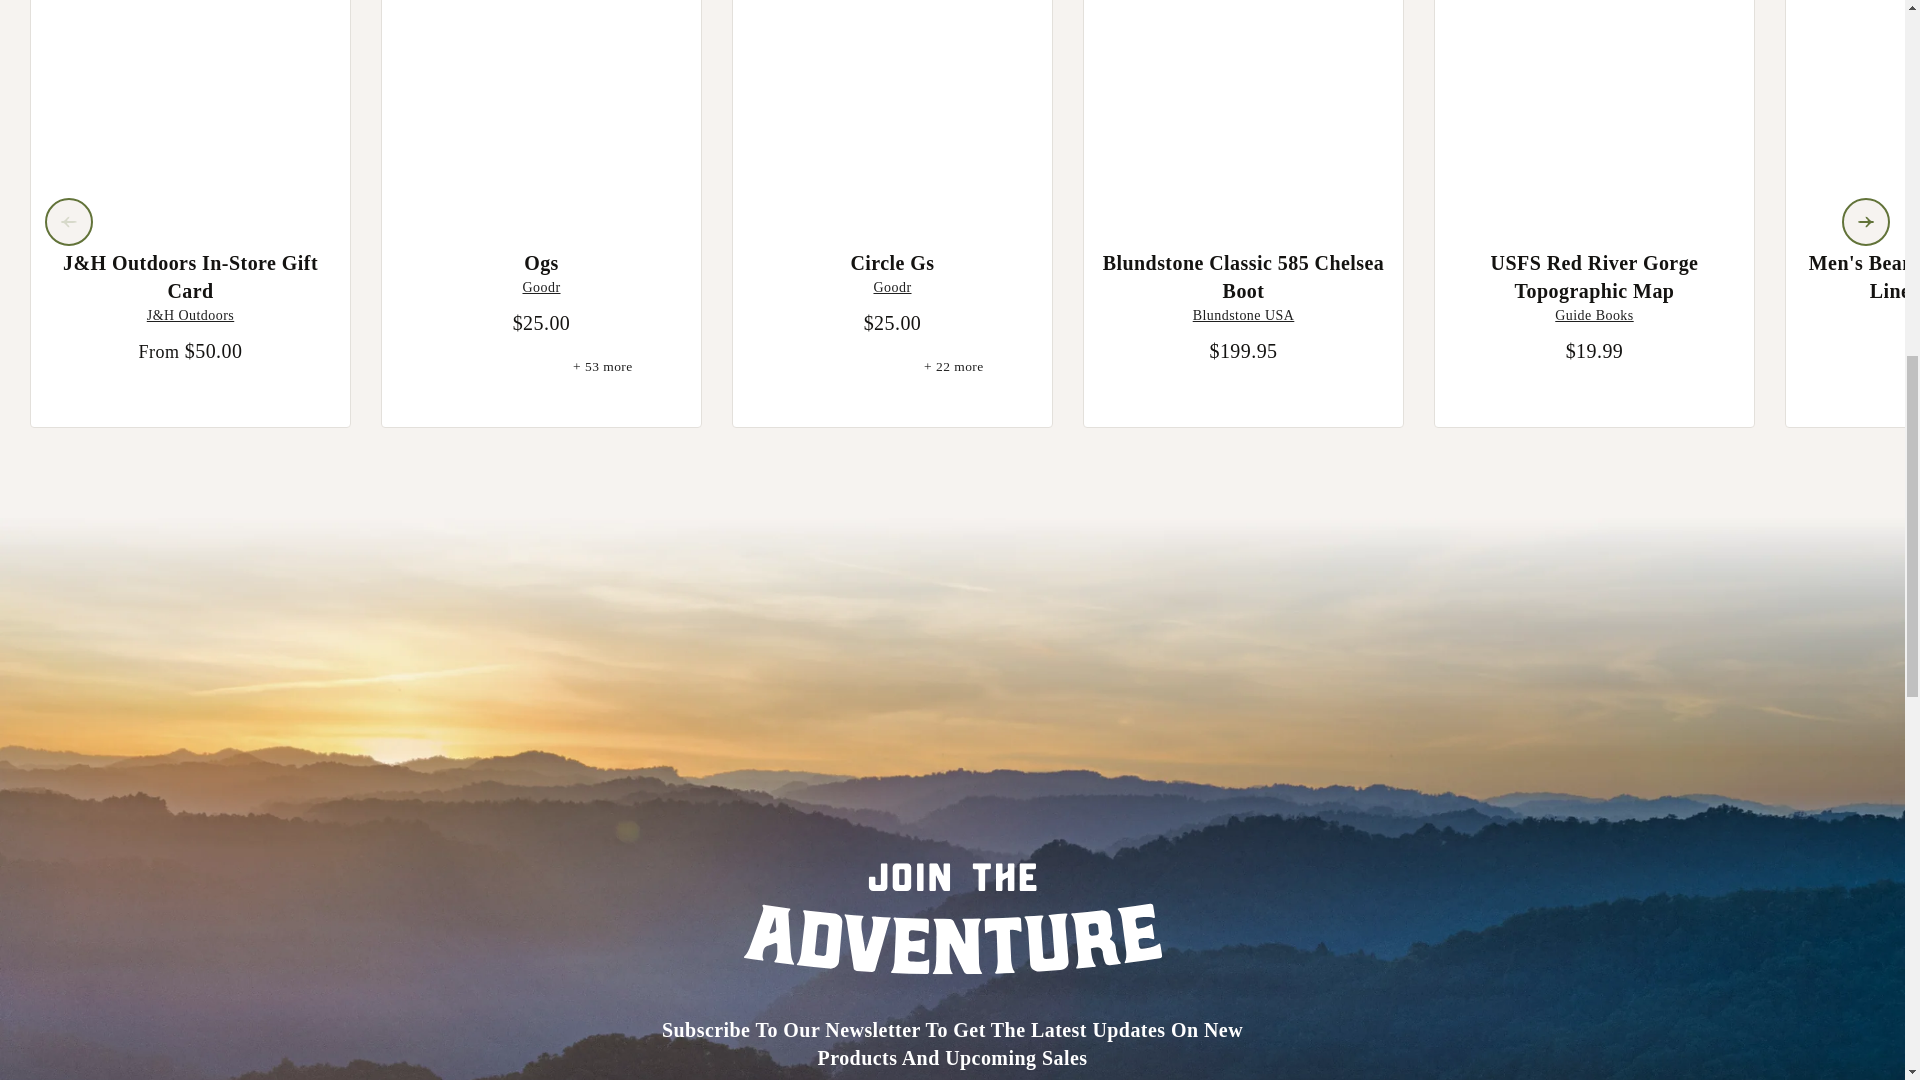  I want to click on Goodr, so click(541, 286).